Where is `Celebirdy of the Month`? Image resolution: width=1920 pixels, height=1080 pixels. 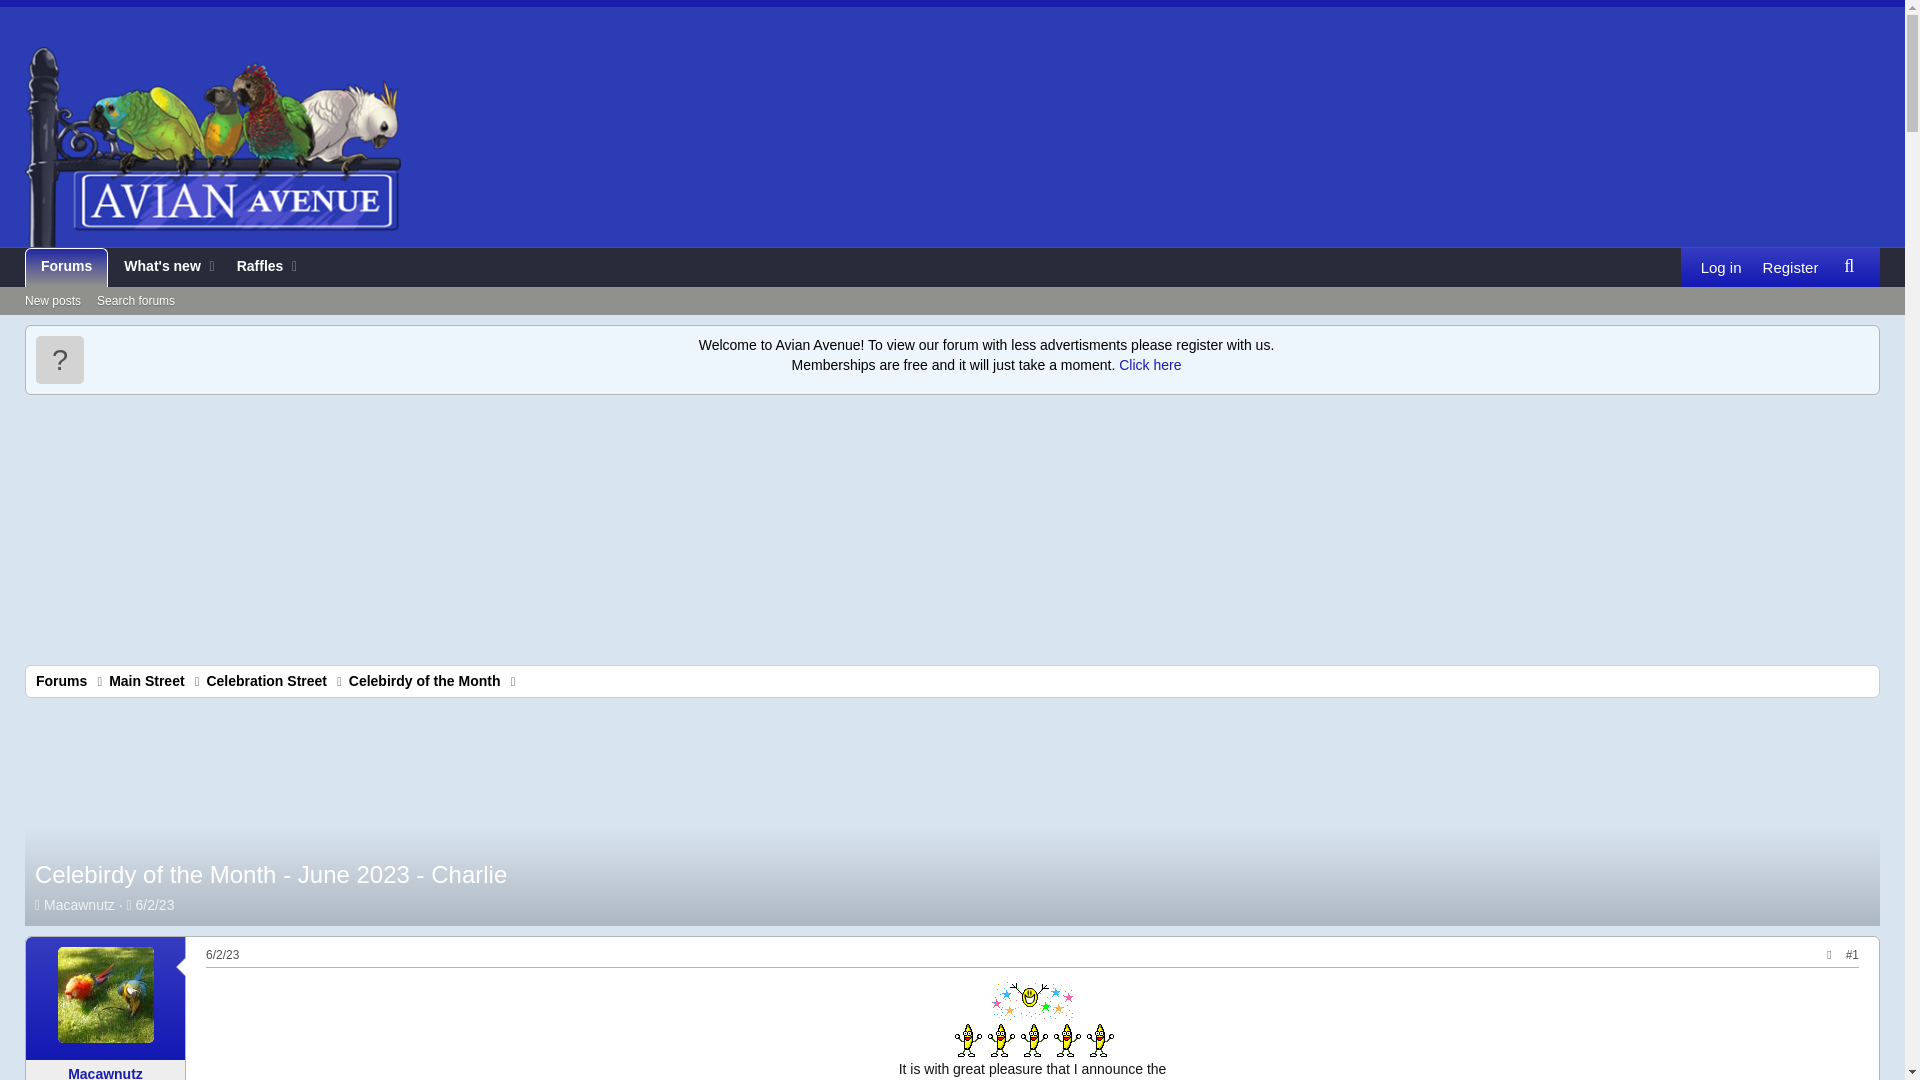 Celebirdy of the Month is located at coordinates (254, 268).